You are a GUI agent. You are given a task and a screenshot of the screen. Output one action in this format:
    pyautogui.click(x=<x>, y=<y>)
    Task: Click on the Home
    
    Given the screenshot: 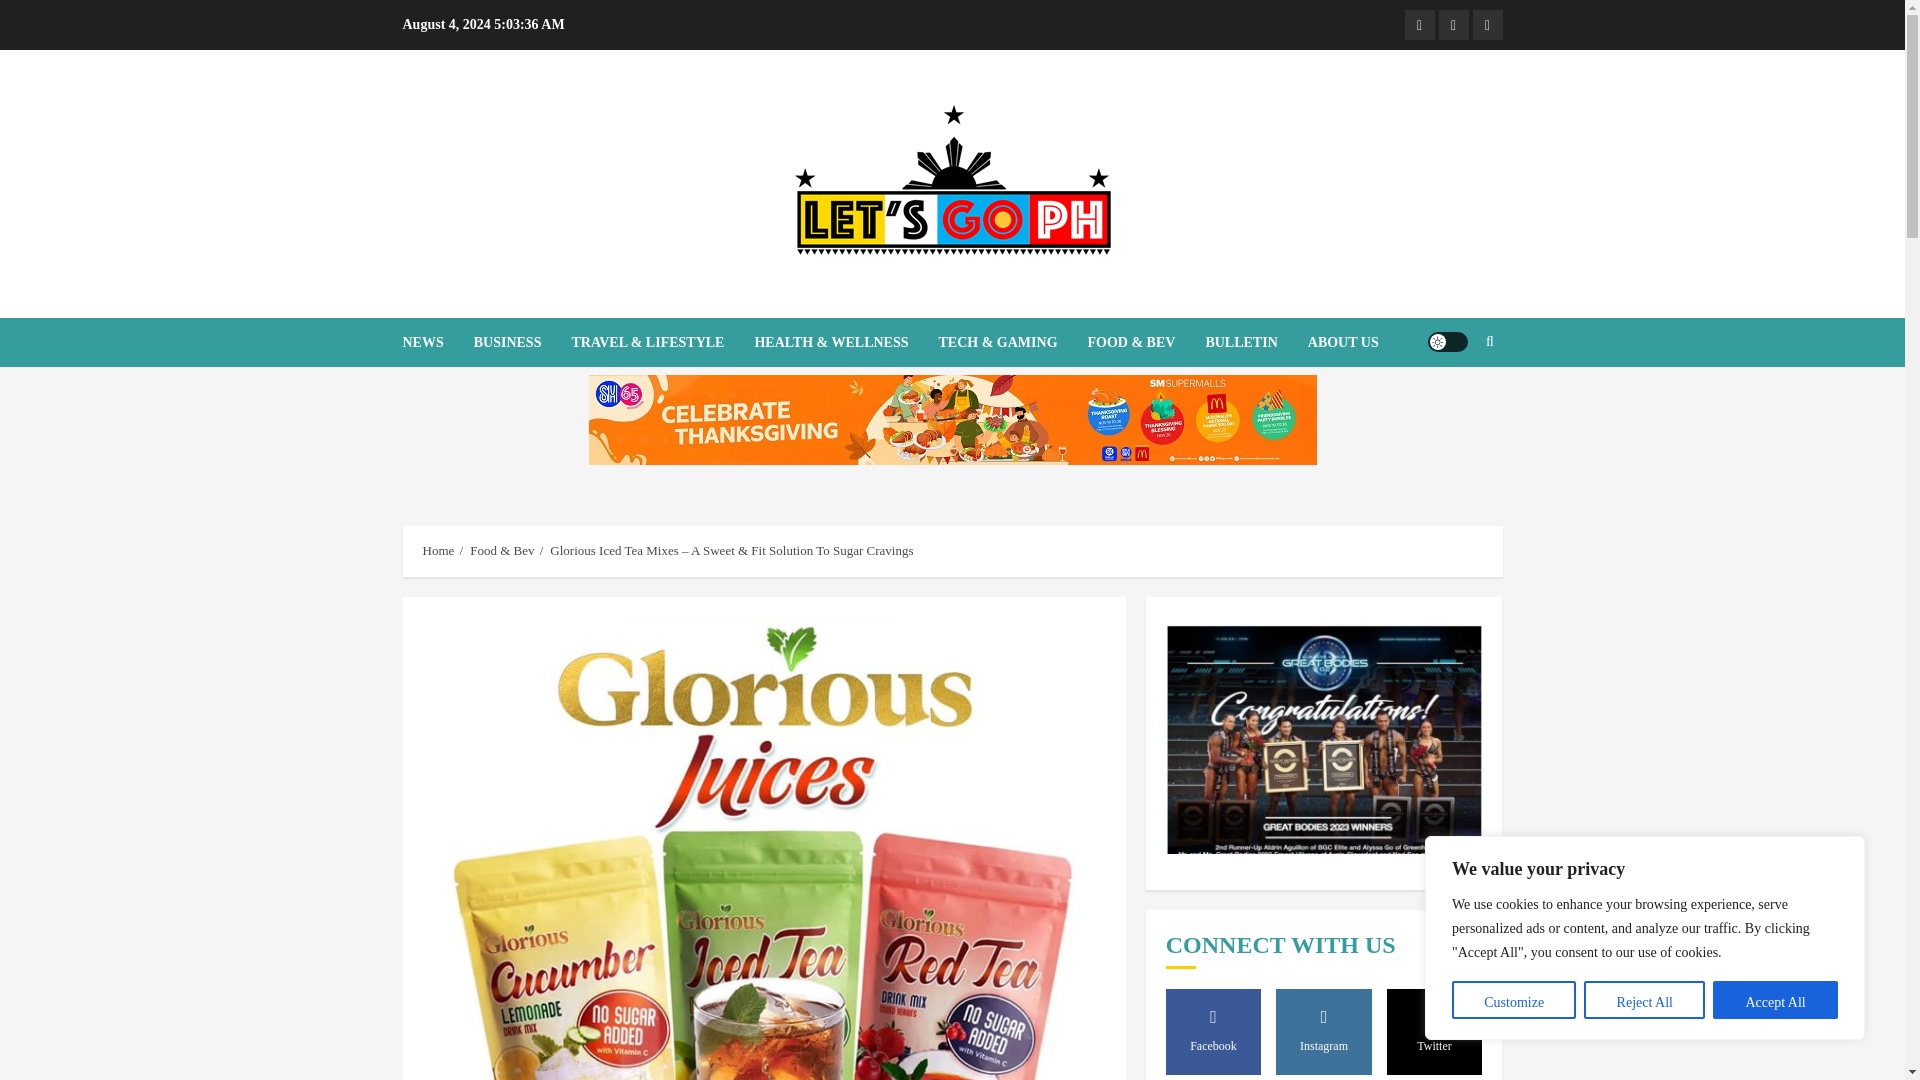 What is the action you would take?
    pyautogui.click(x=438, y=551)
    